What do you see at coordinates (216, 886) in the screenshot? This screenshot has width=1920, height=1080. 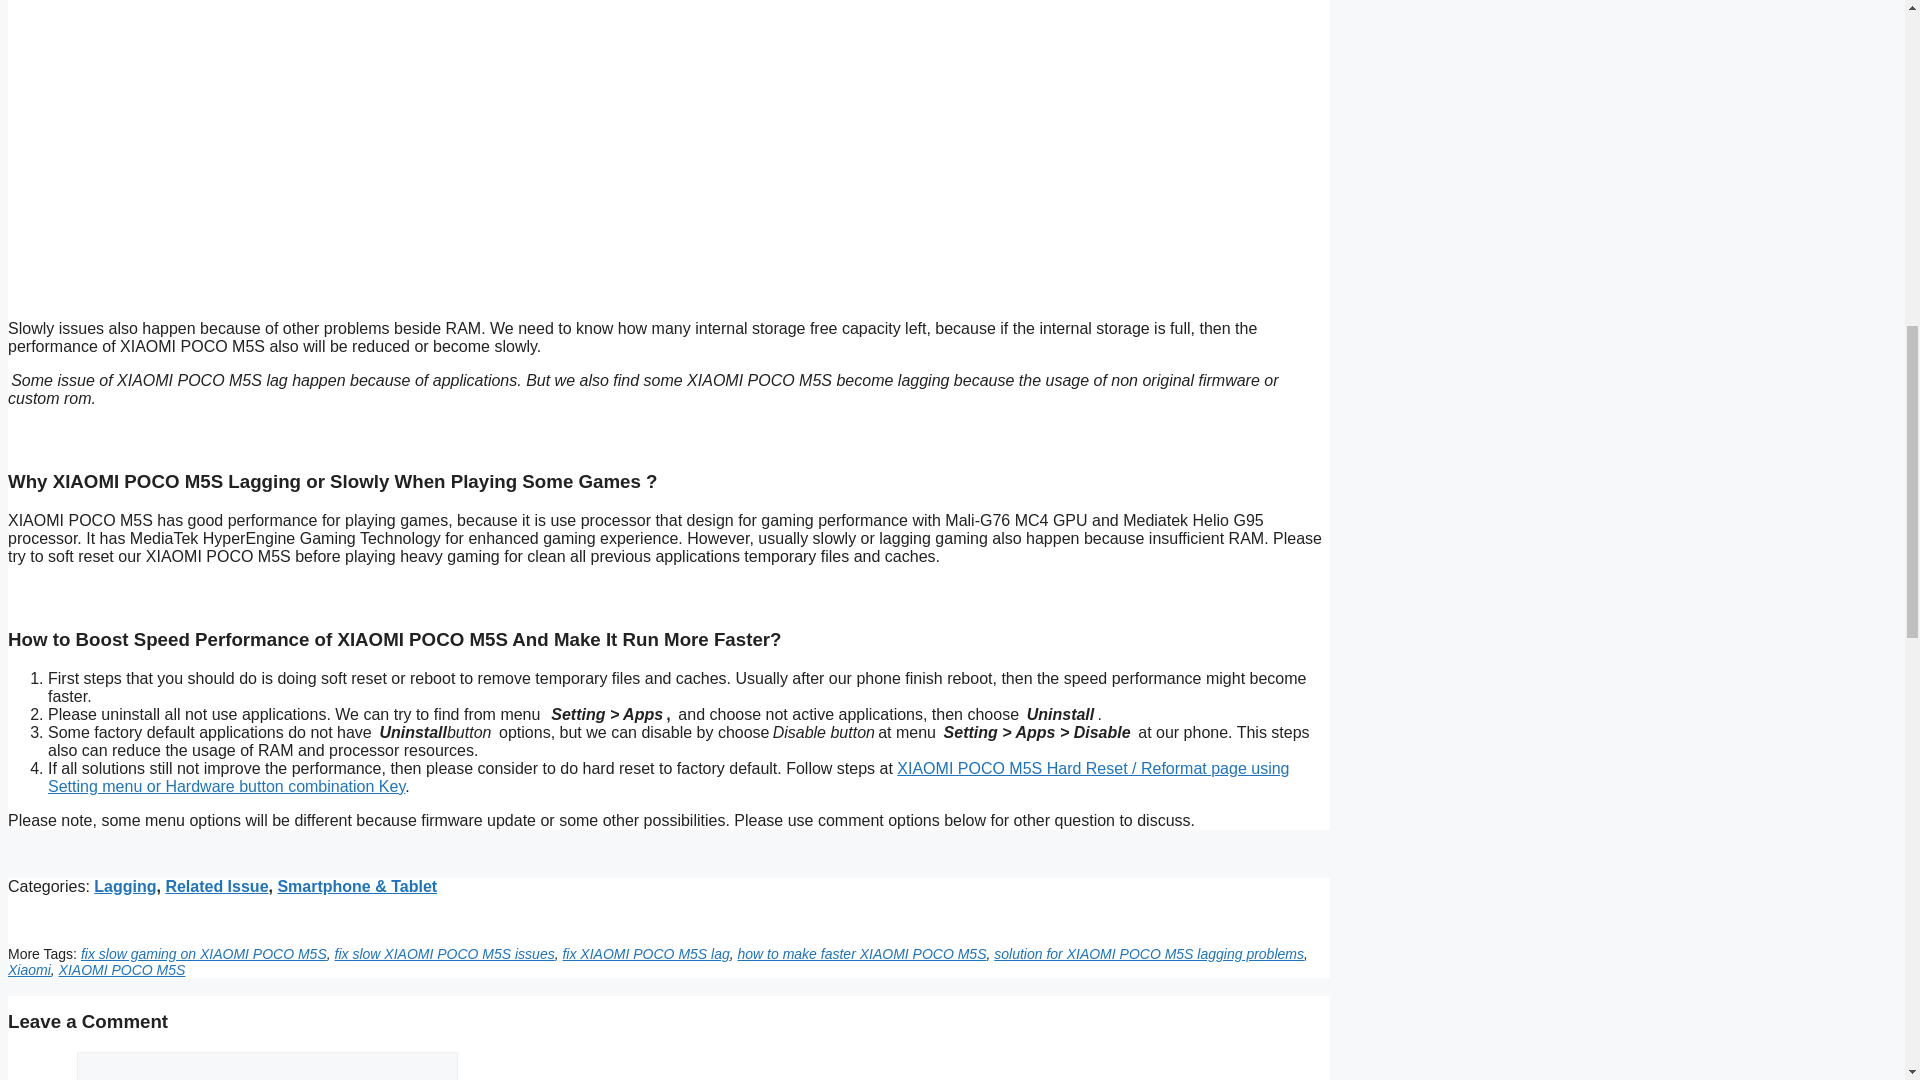 I see `Related Issue` at bounding box center [216, 886].